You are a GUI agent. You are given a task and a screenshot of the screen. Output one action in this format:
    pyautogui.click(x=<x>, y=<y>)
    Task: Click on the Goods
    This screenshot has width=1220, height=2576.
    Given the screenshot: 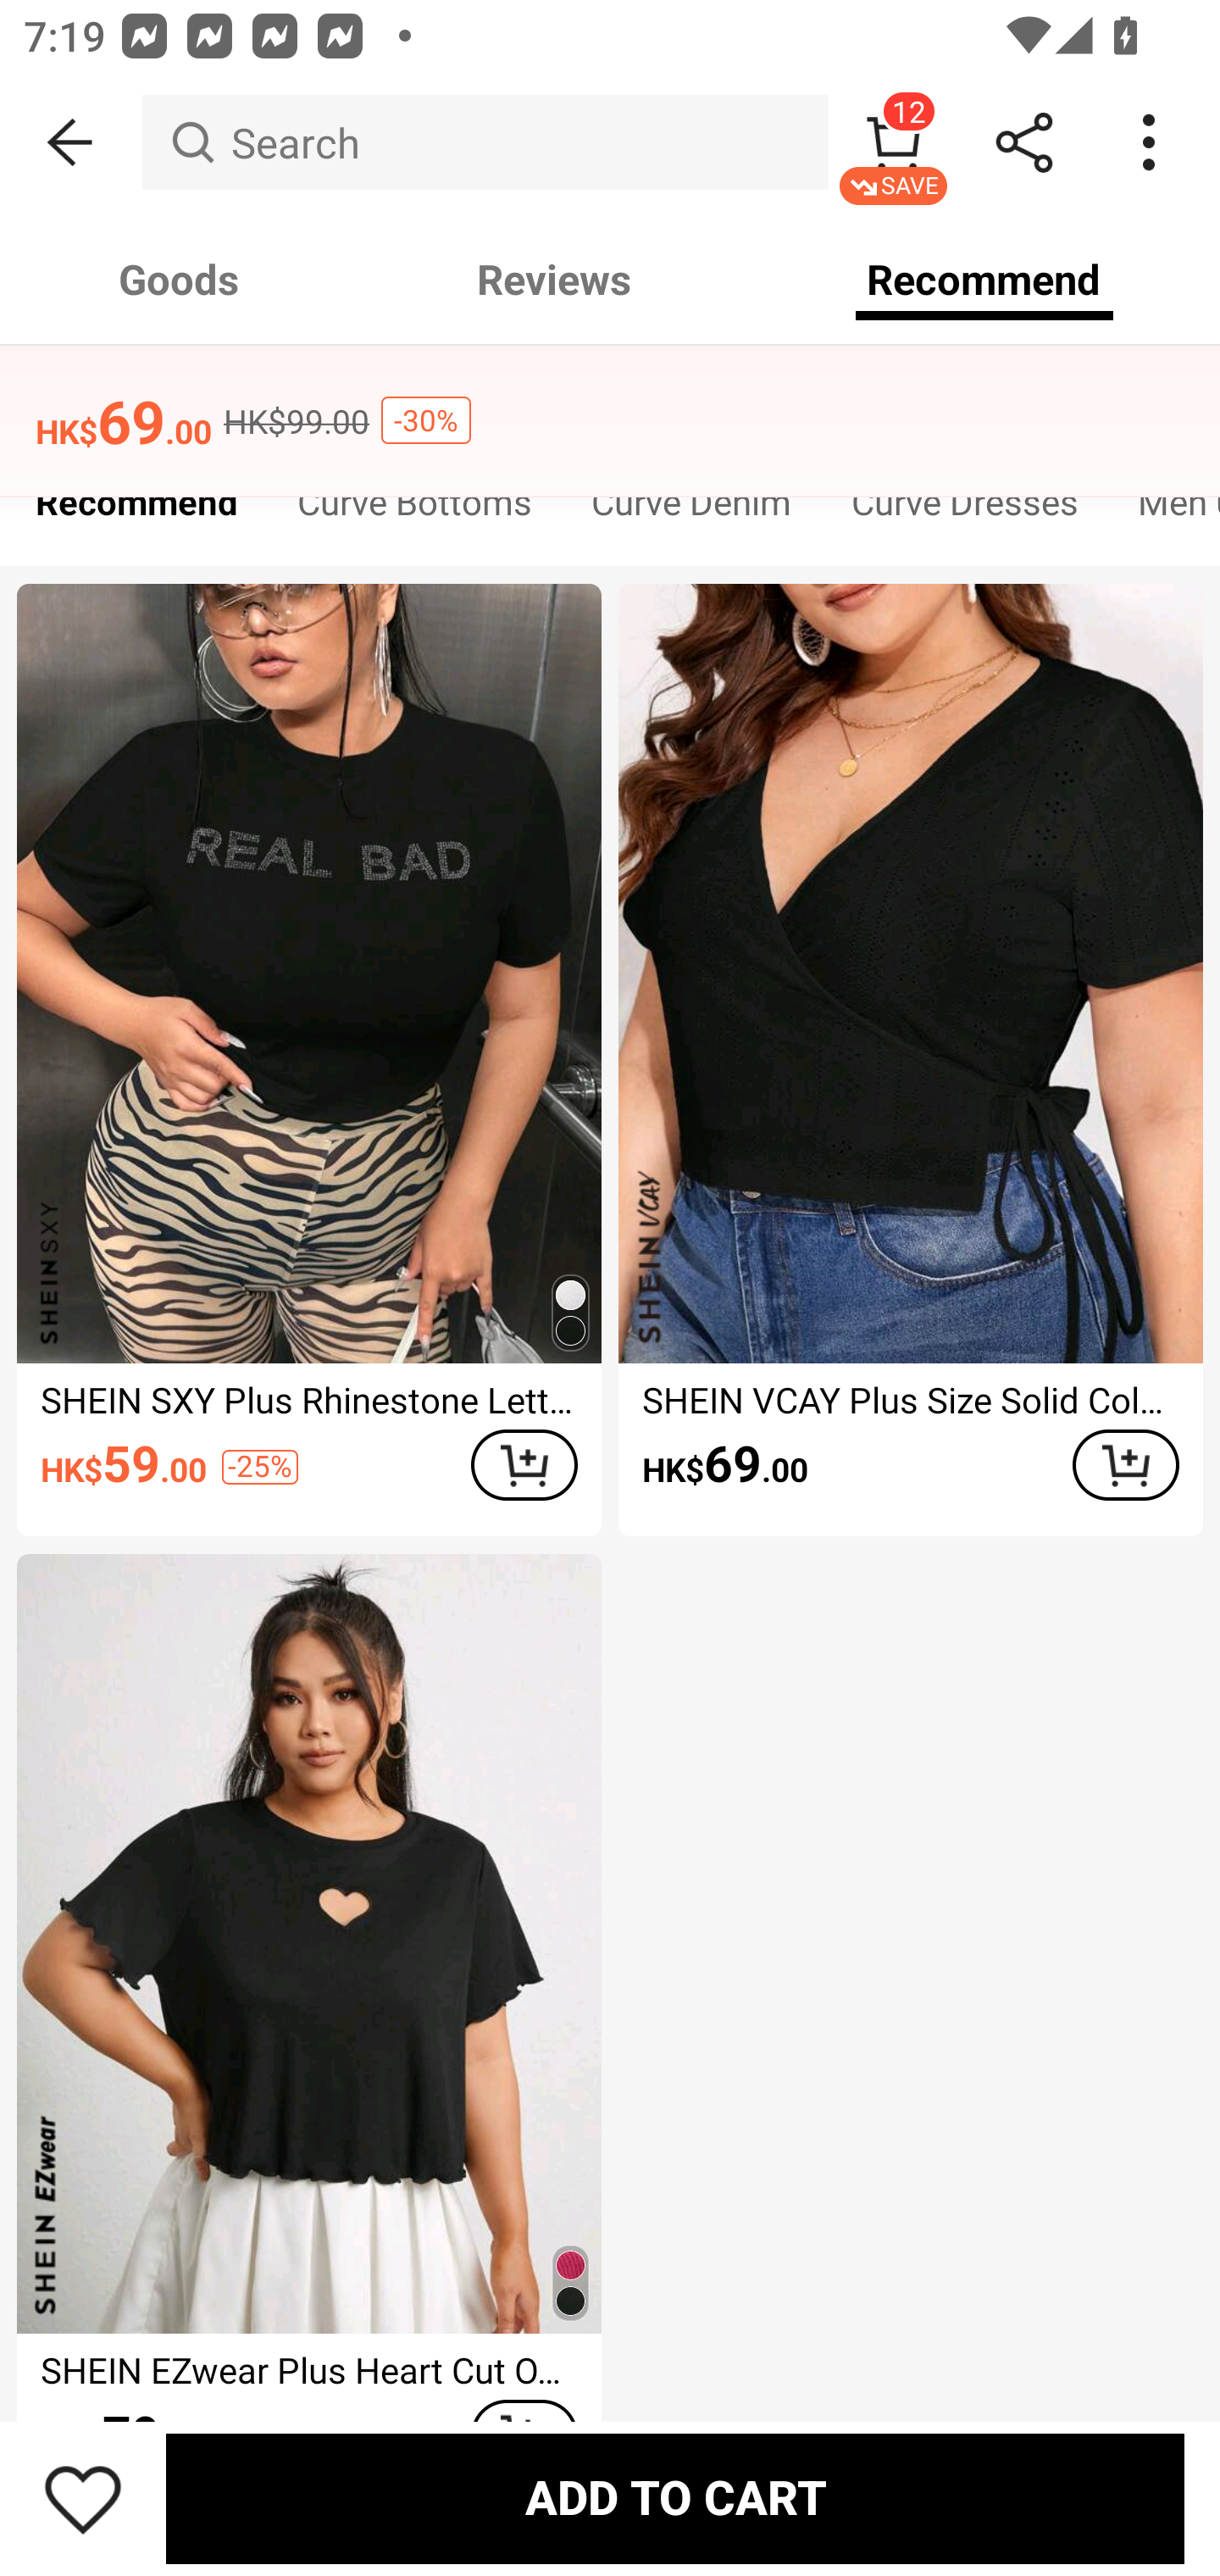 What is the action you would take?
    pyautogui.click(x=180, y=280)
    